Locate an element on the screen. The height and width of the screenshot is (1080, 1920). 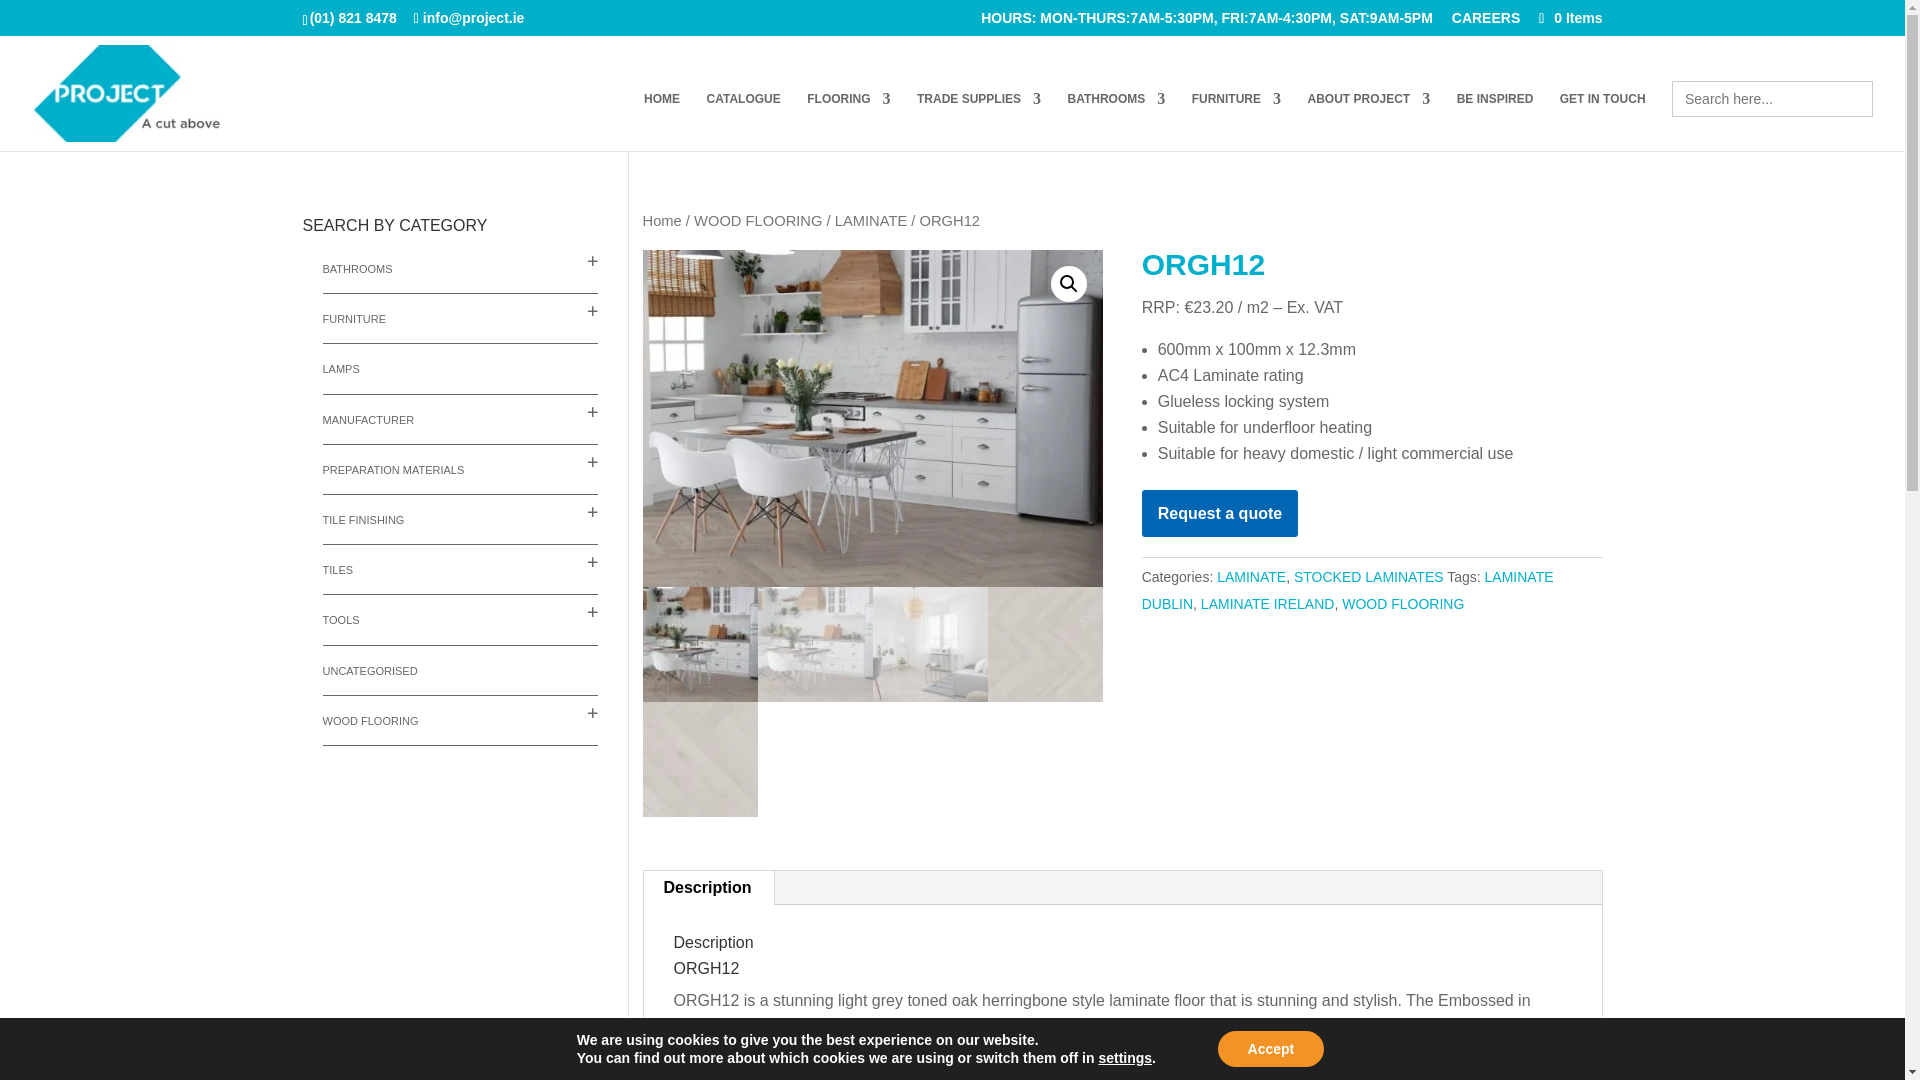
CAREERS is located at coordinates (1486, 22).